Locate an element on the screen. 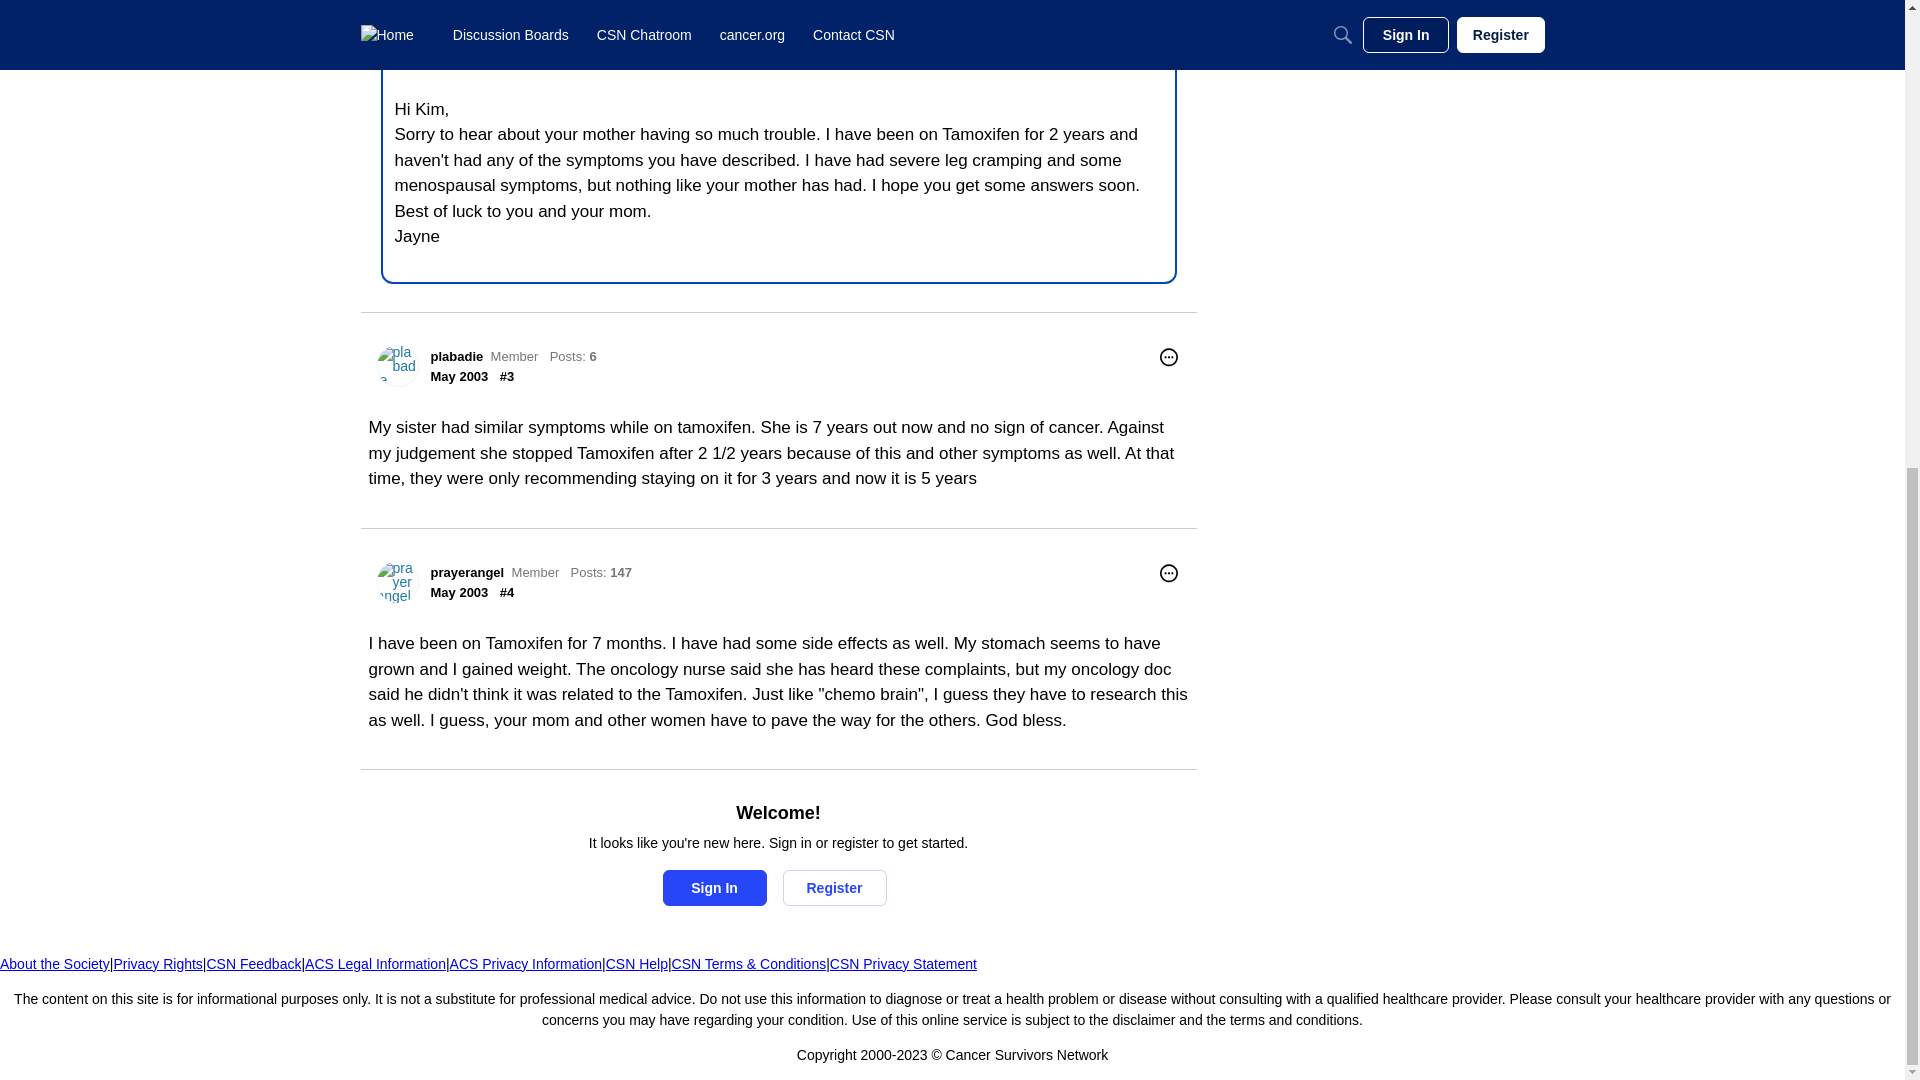 The height and width of the screenshot is (1080, 1920). isaiah4031 is located at coordinates (489, 38).